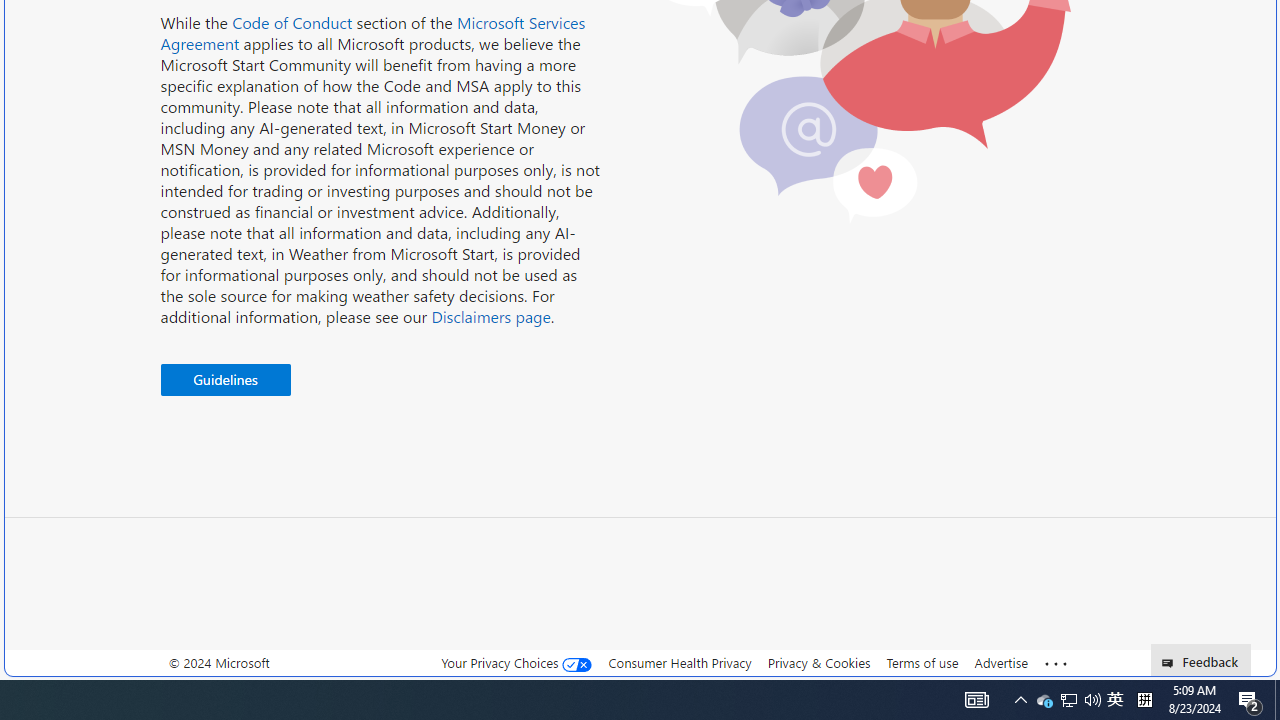 The image size is (1280, 720). I want to click on Consumer Health Privacy, so click(680, 662).